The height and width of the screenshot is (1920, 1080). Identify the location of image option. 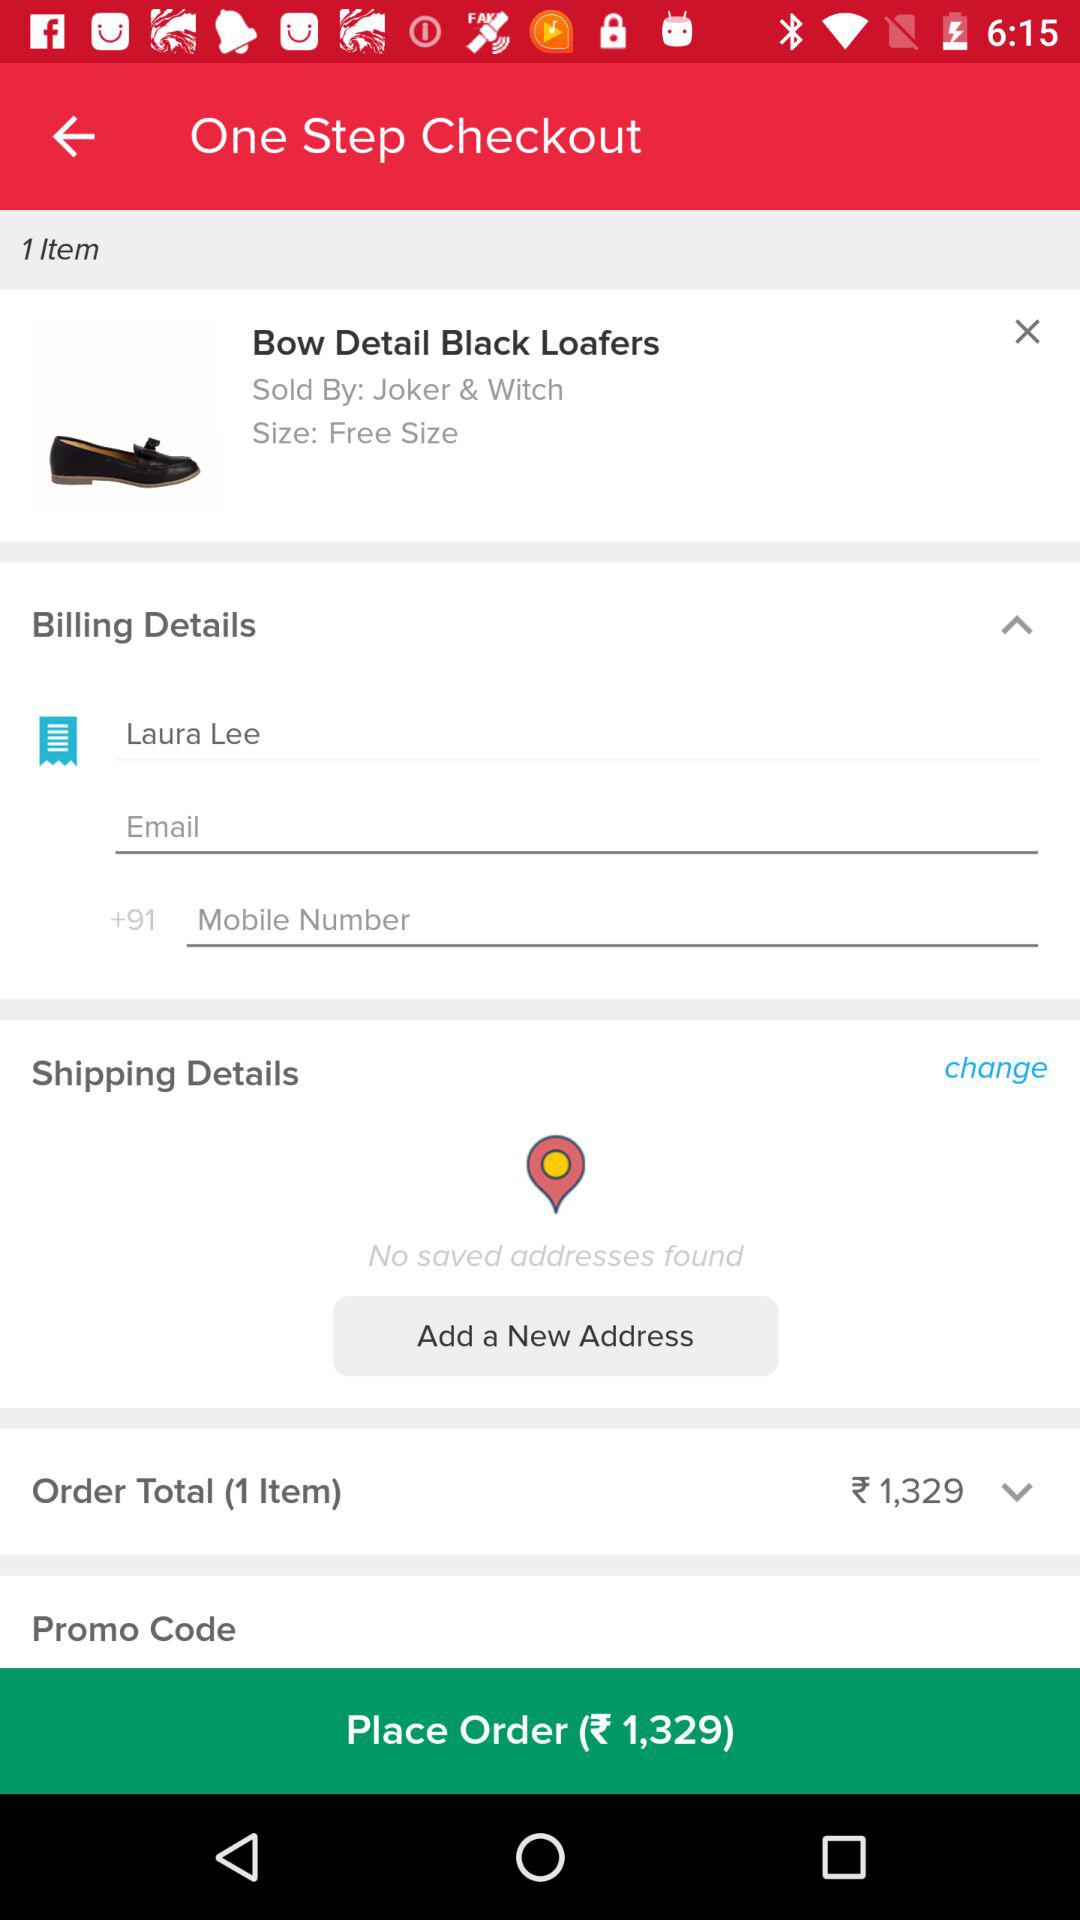
(126, 416).